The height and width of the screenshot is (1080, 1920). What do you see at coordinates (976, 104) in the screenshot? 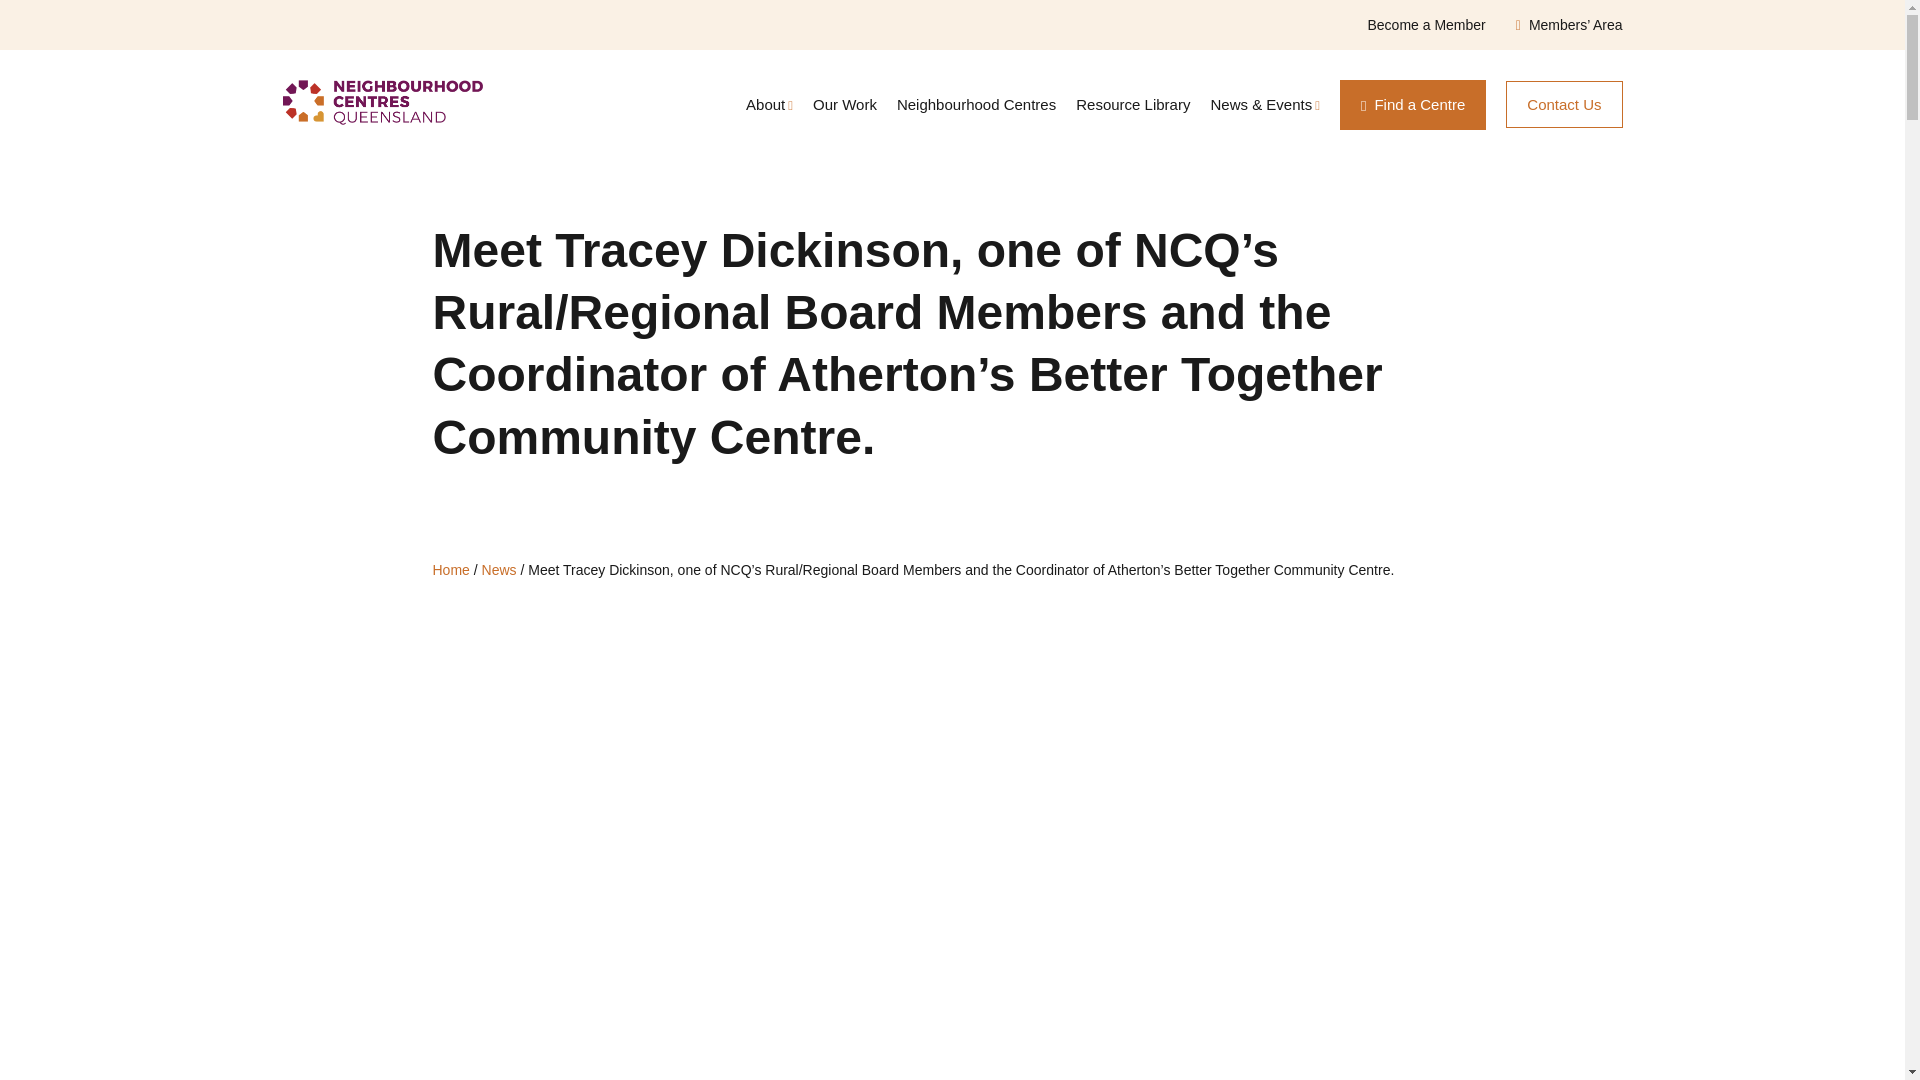
I see `Neighbourhood Centres` at bounding box center [976, 104].